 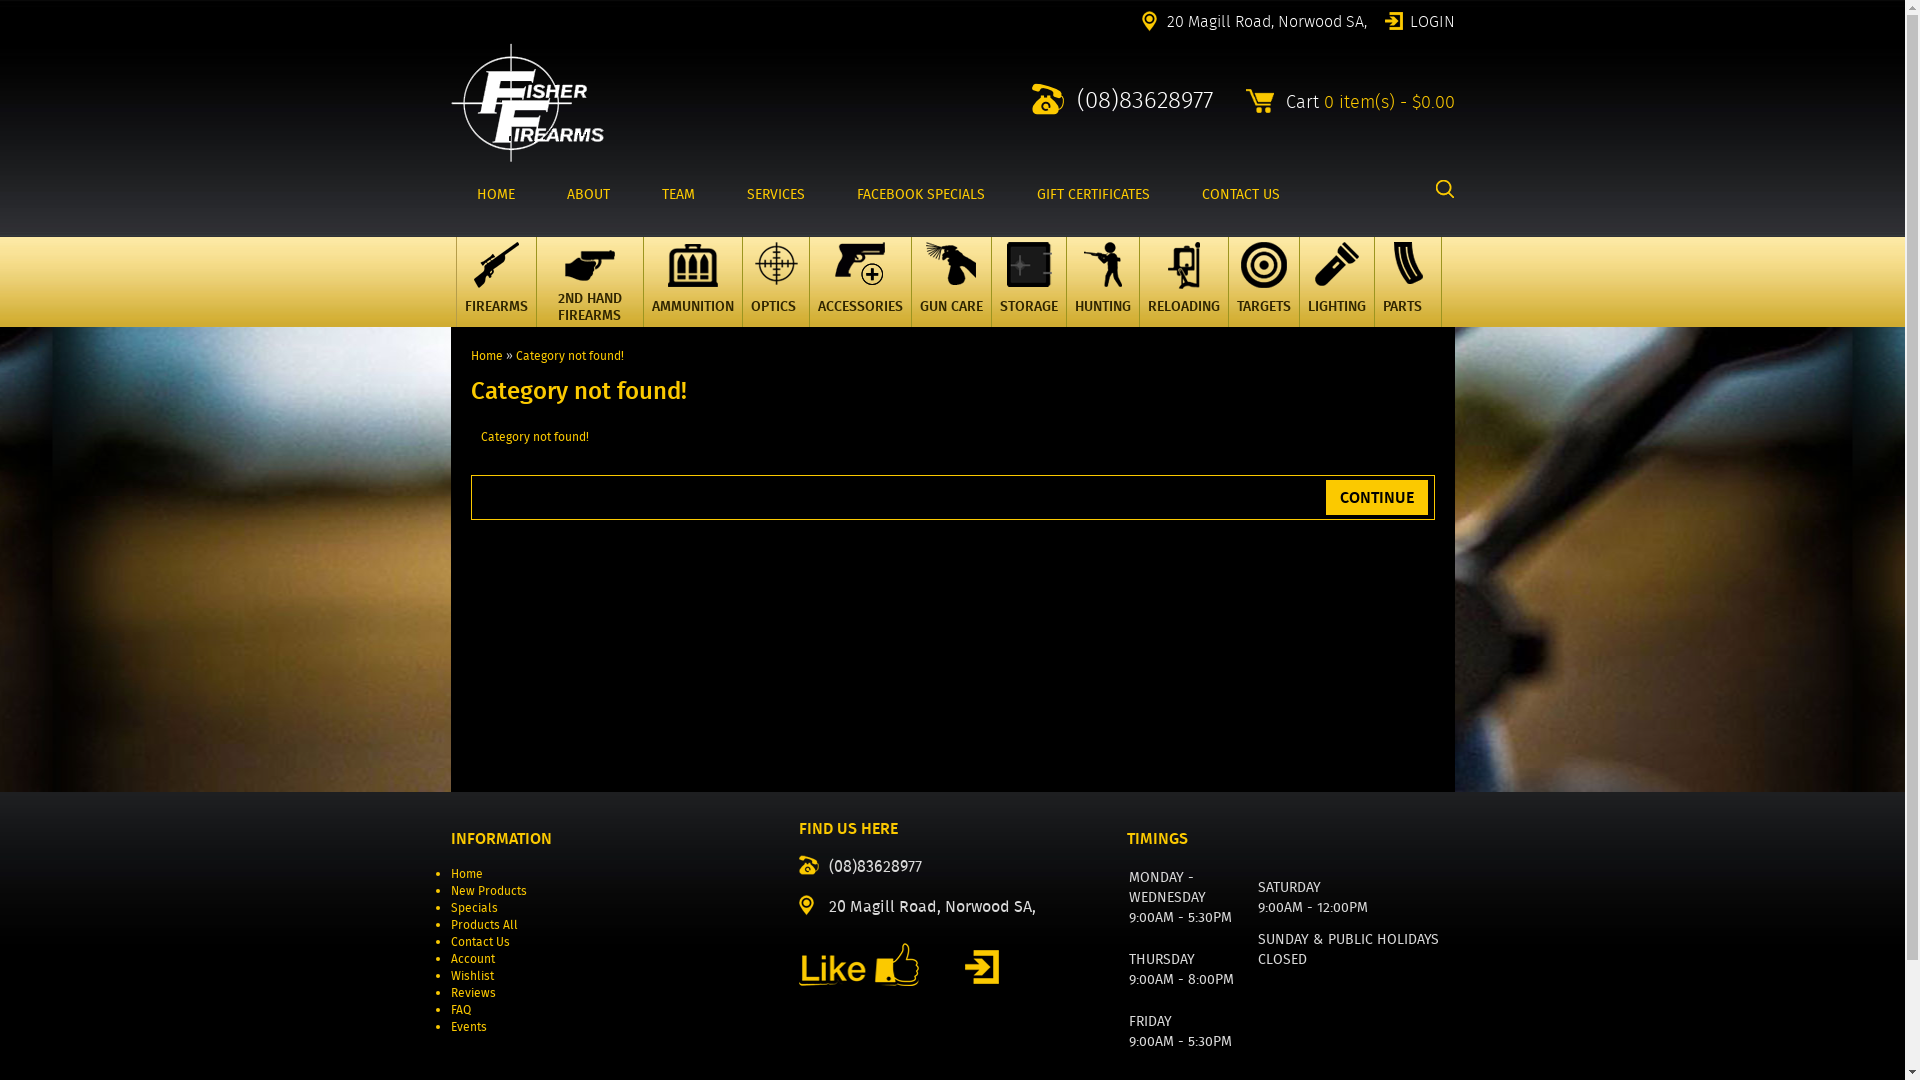 What do you see at coordinates (1103, 295) in the screenshot?
I see `Hunting` at bounding box center [1103, 295].